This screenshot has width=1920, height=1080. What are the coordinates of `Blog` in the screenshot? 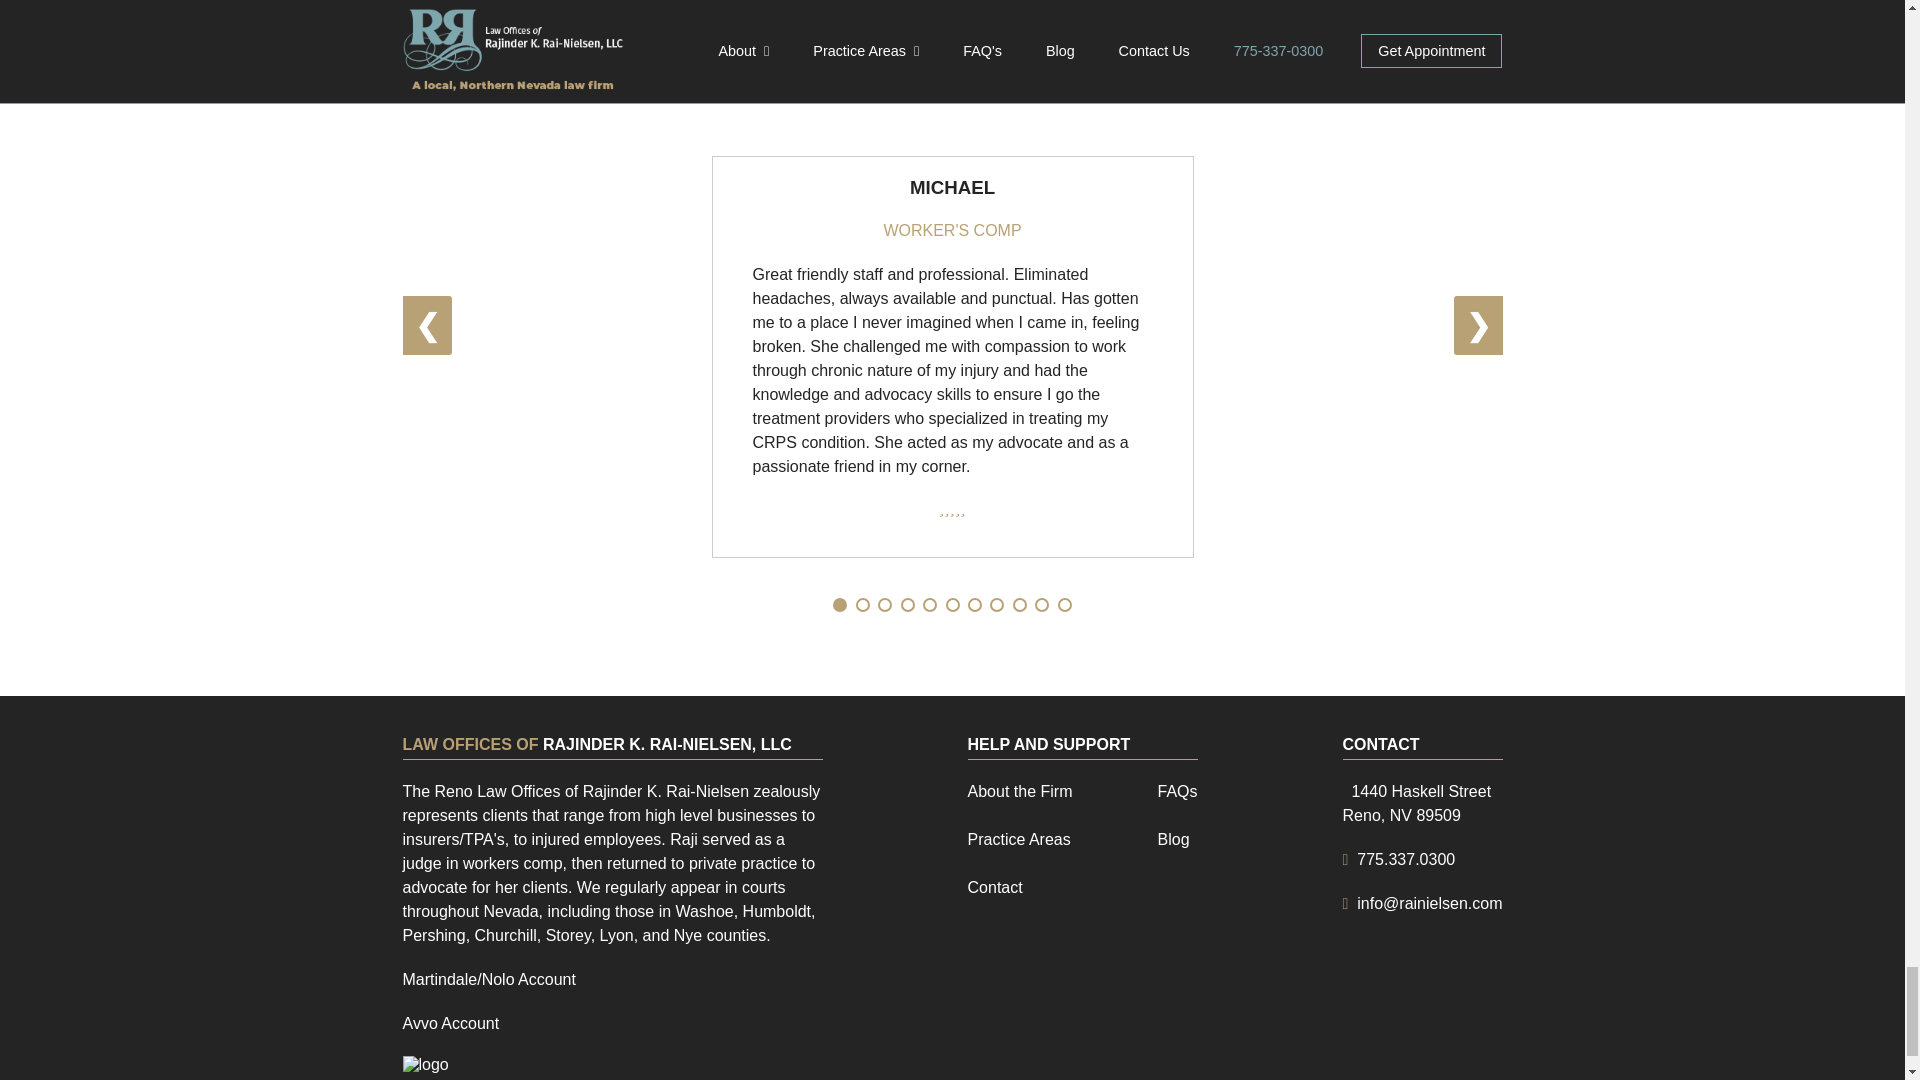 It's located at (1174, 839).